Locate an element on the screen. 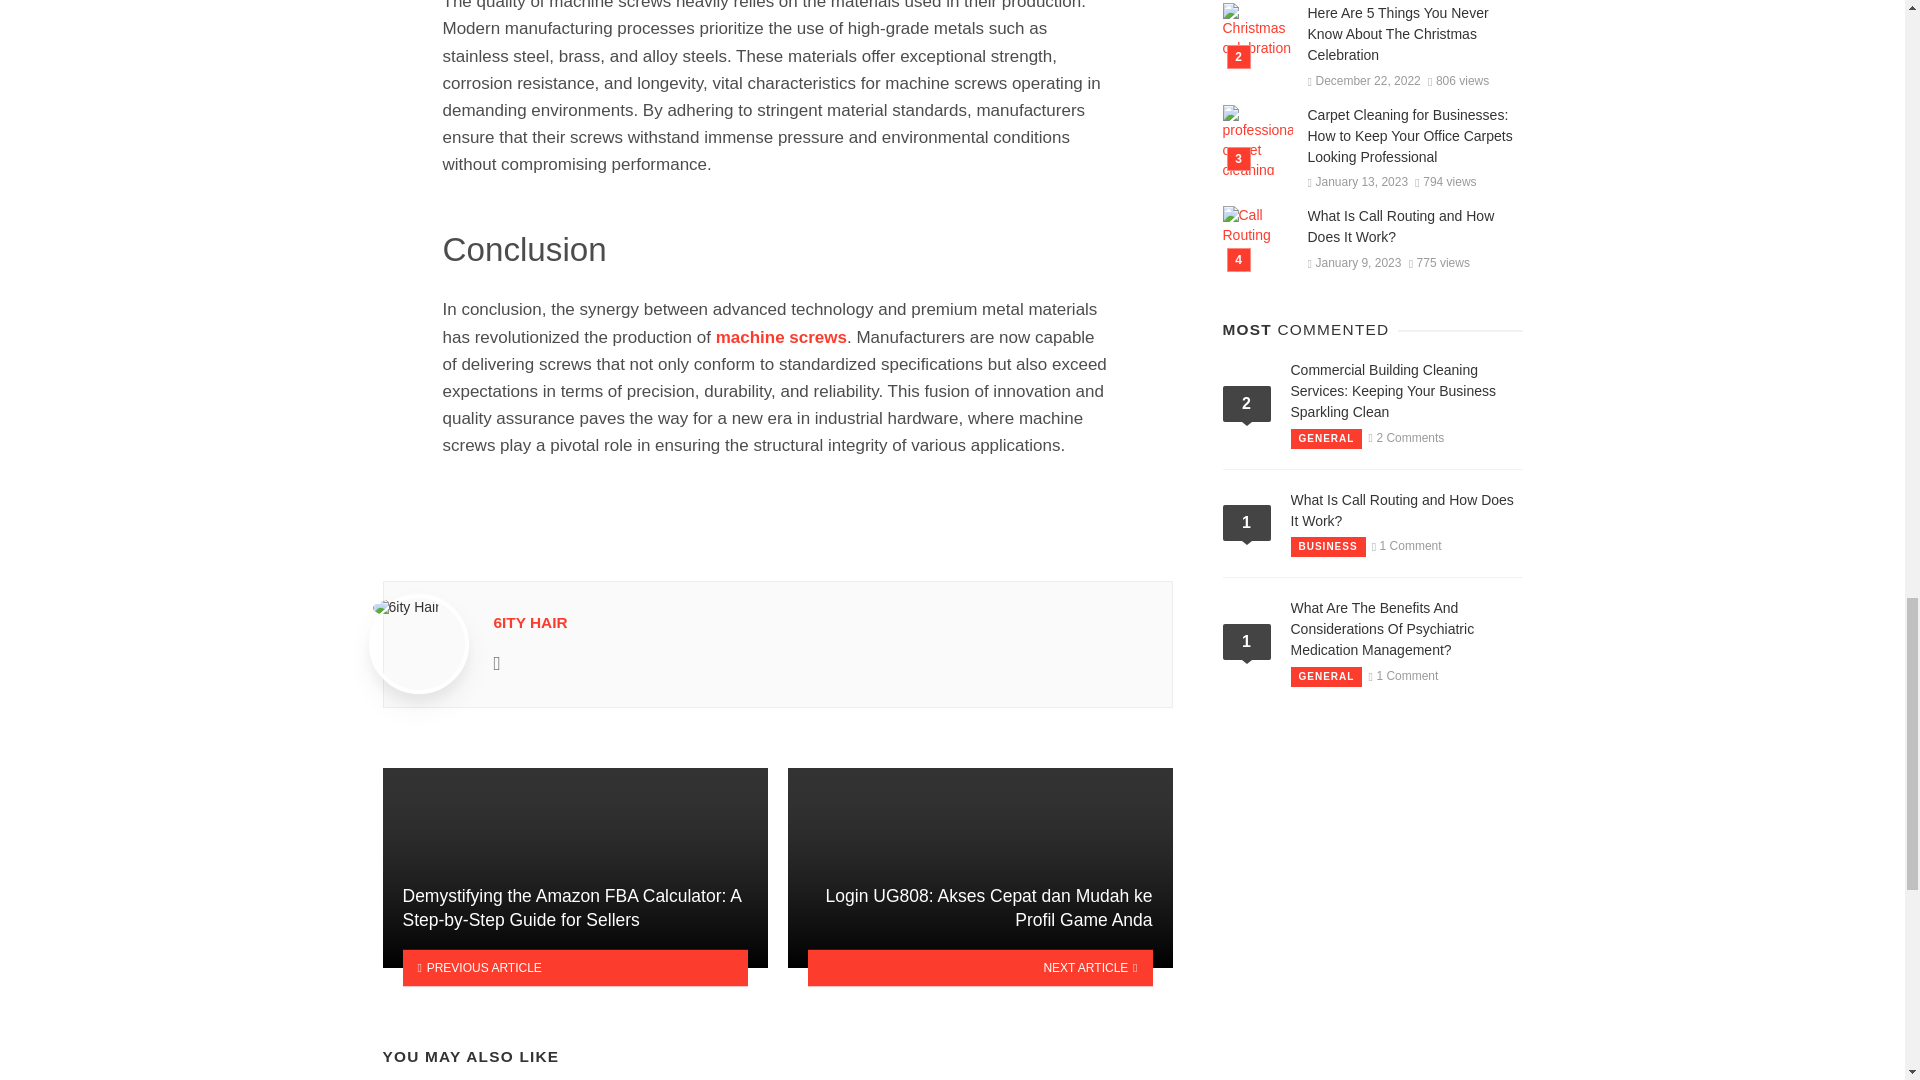 The height and width of the screenshot is (1080, 1920). 6ITY HAIR is located at coordinates (530, 622).